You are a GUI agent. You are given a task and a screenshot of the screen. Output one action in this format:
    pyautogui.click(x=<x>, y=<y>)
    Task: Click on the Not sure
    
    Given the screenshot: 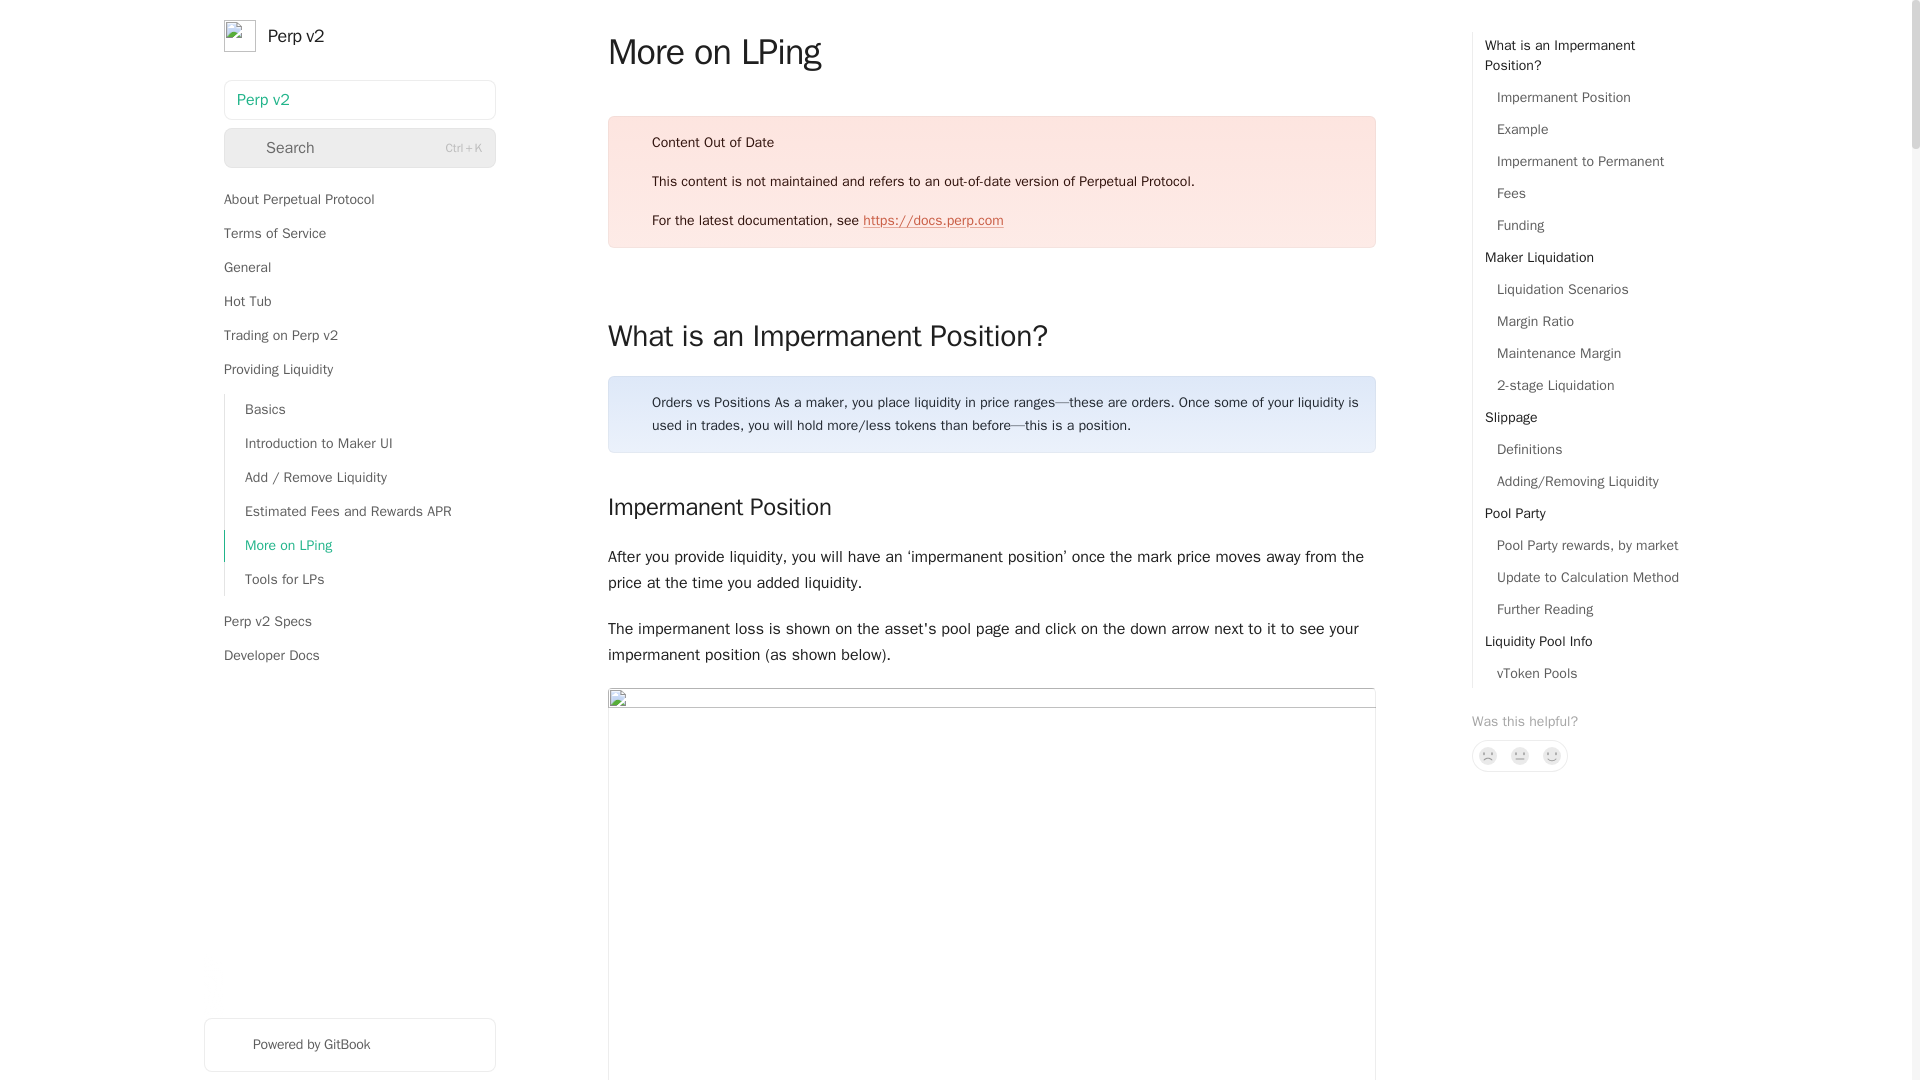 What is the action you would take?
    pyautogui.click(x=1520, y=756)
    